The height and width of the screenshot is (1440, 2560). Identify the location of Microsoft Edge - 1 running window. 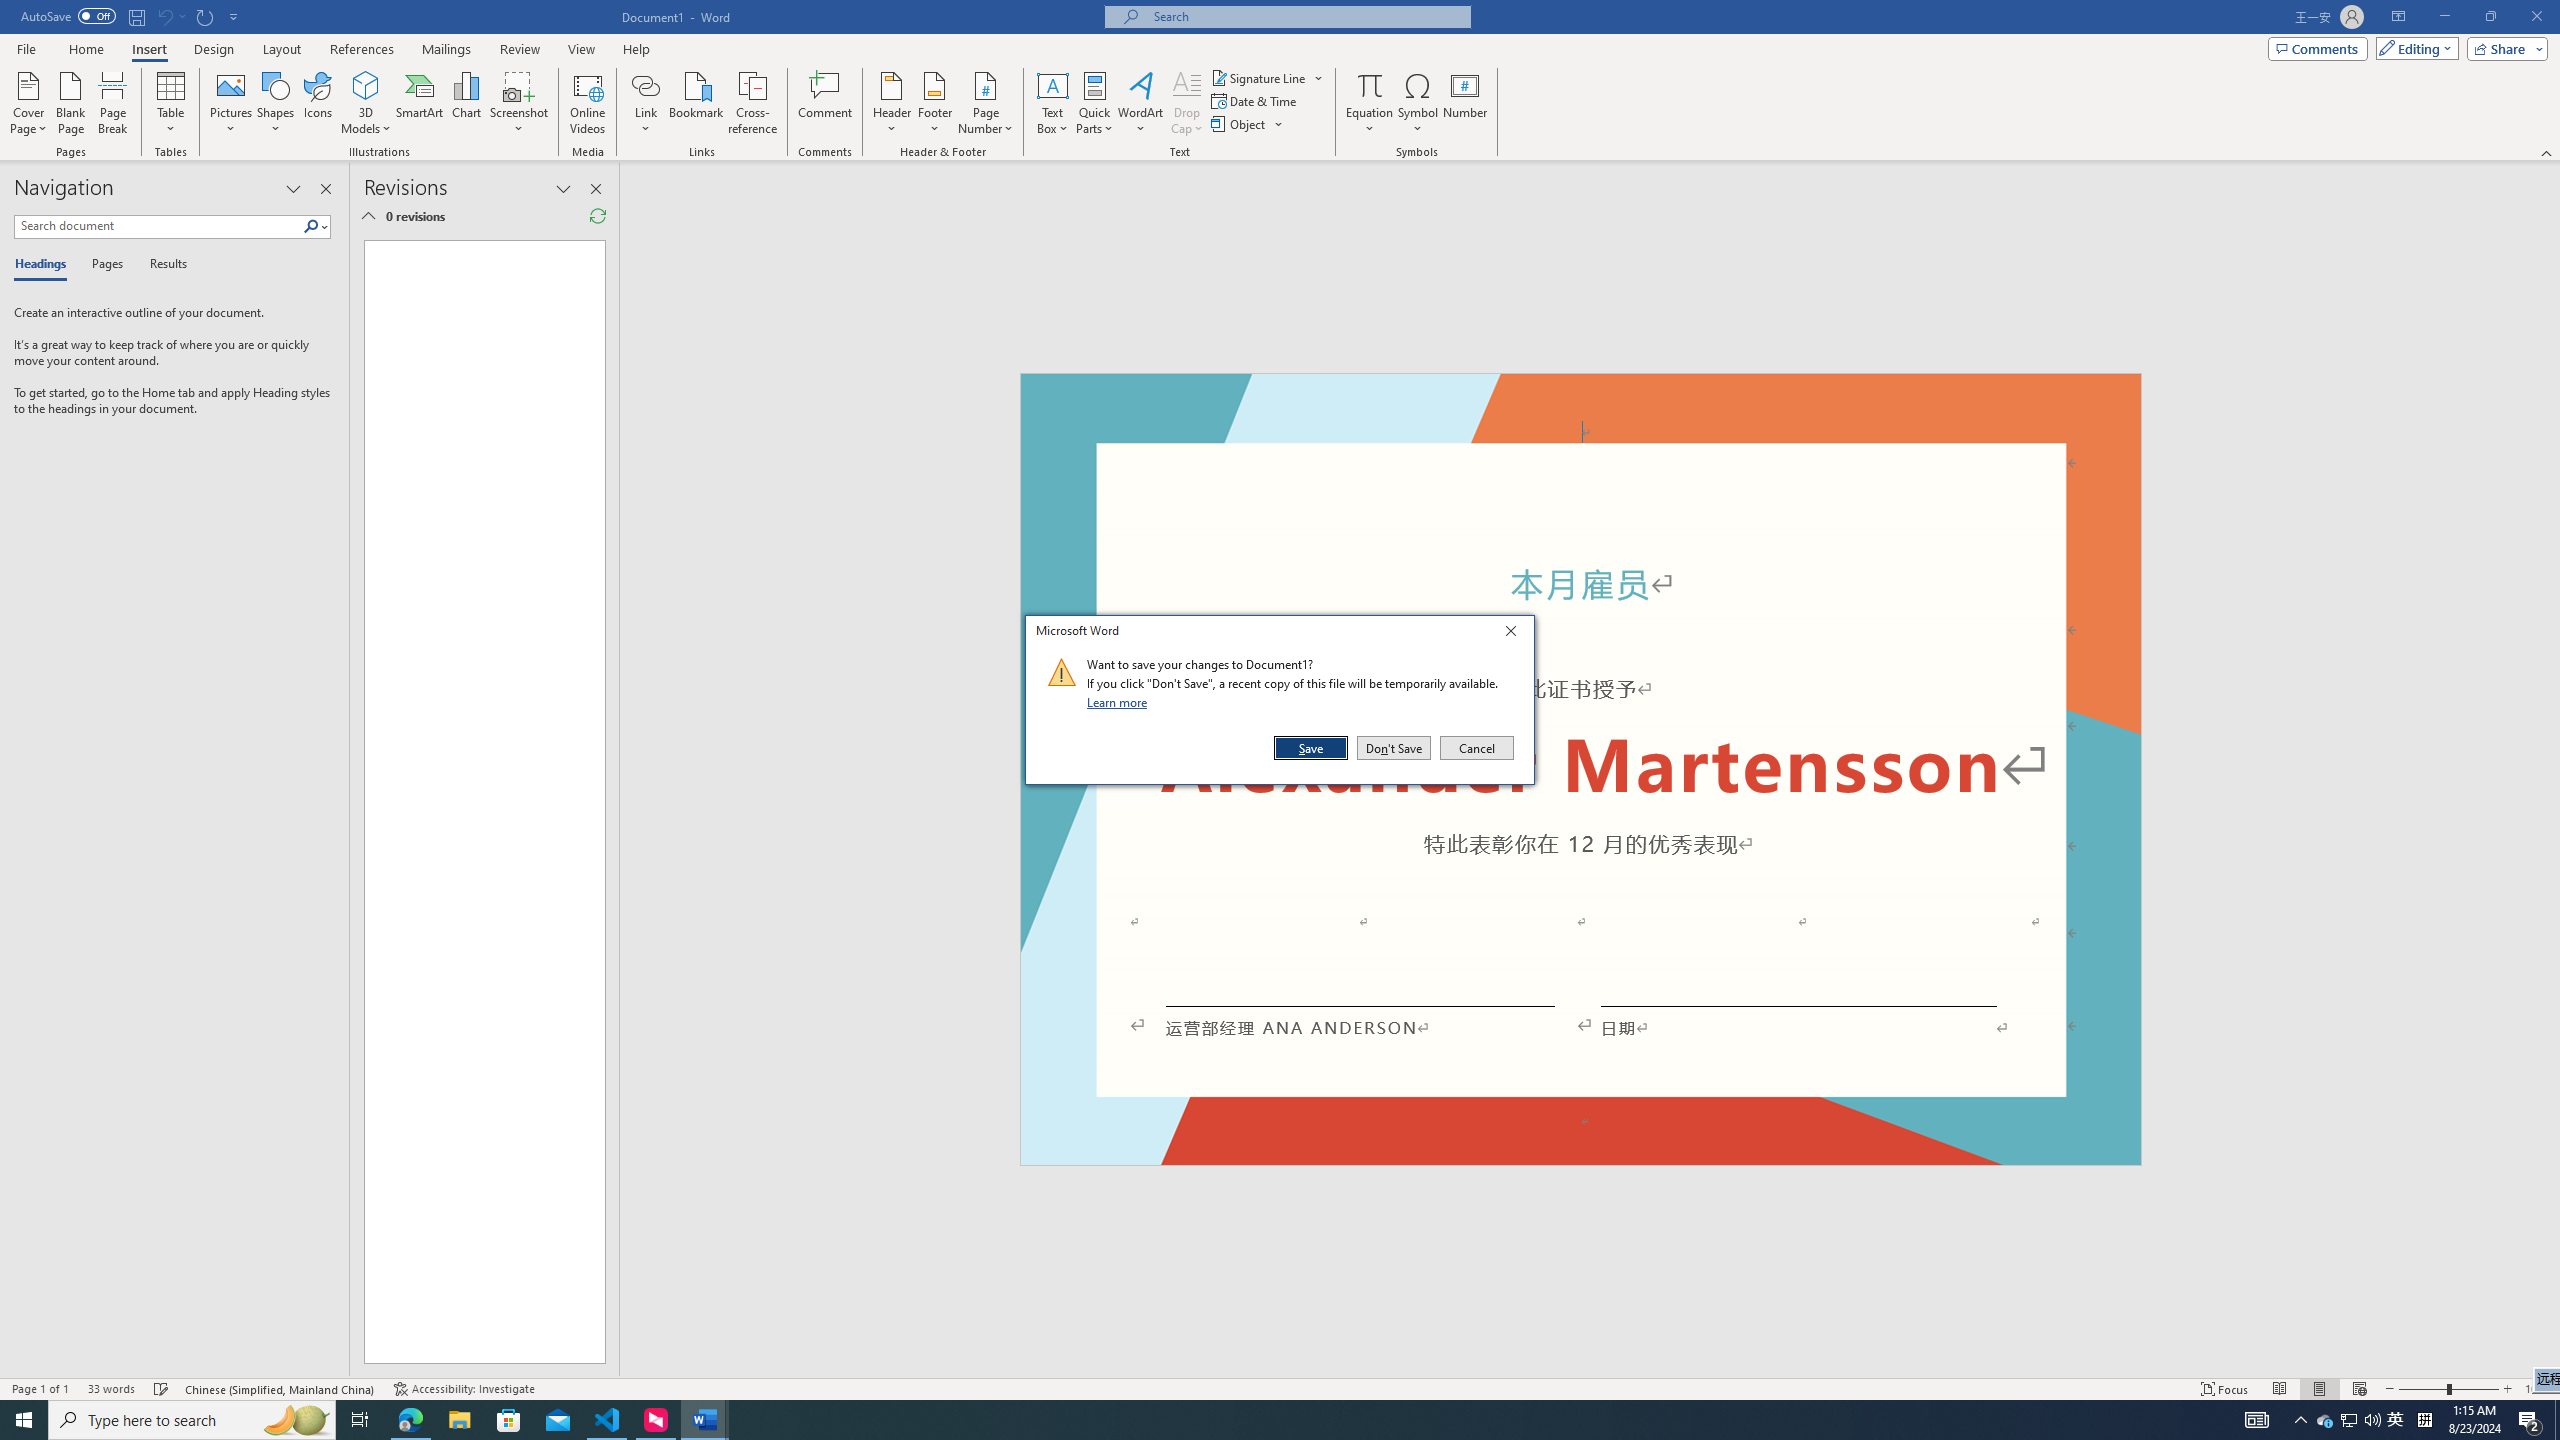
(410, 1420).